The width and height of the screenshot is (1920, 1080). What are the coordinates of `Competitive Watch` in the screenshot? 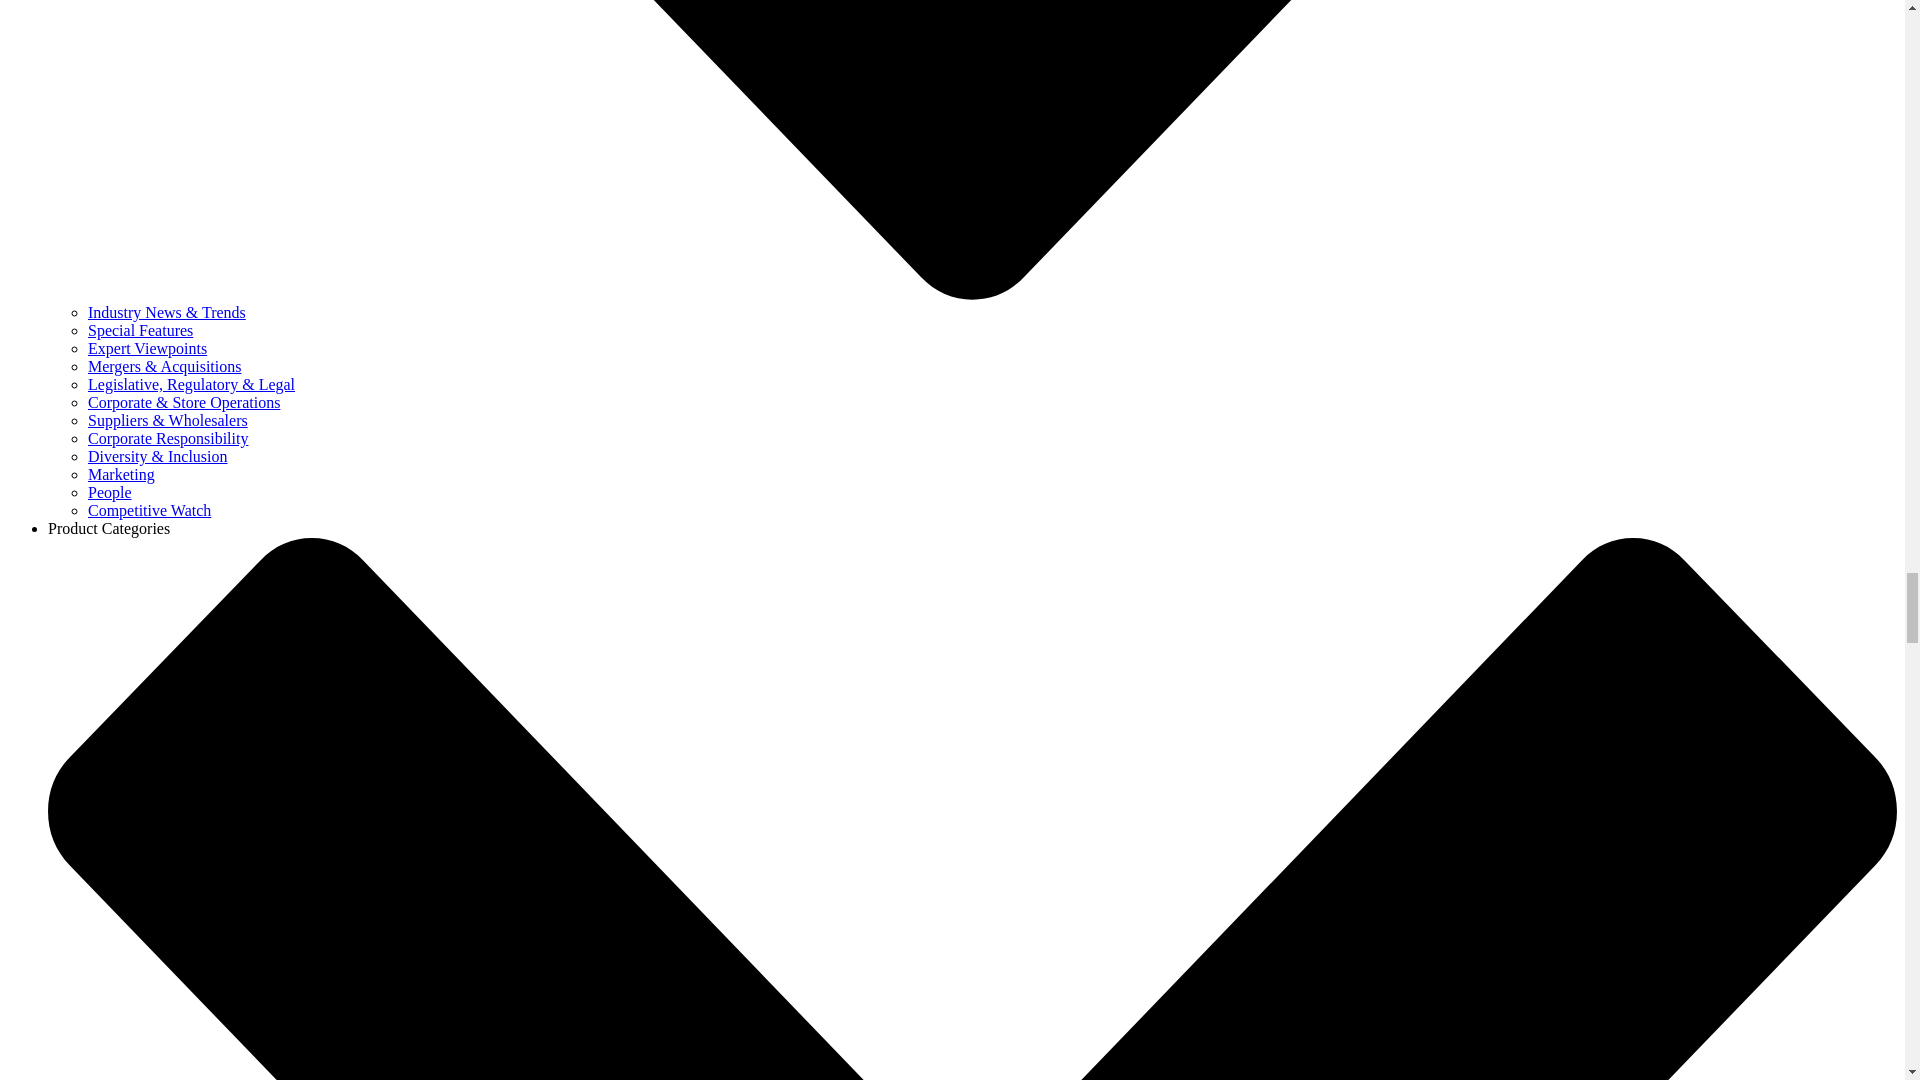 It's located at (150, 510).